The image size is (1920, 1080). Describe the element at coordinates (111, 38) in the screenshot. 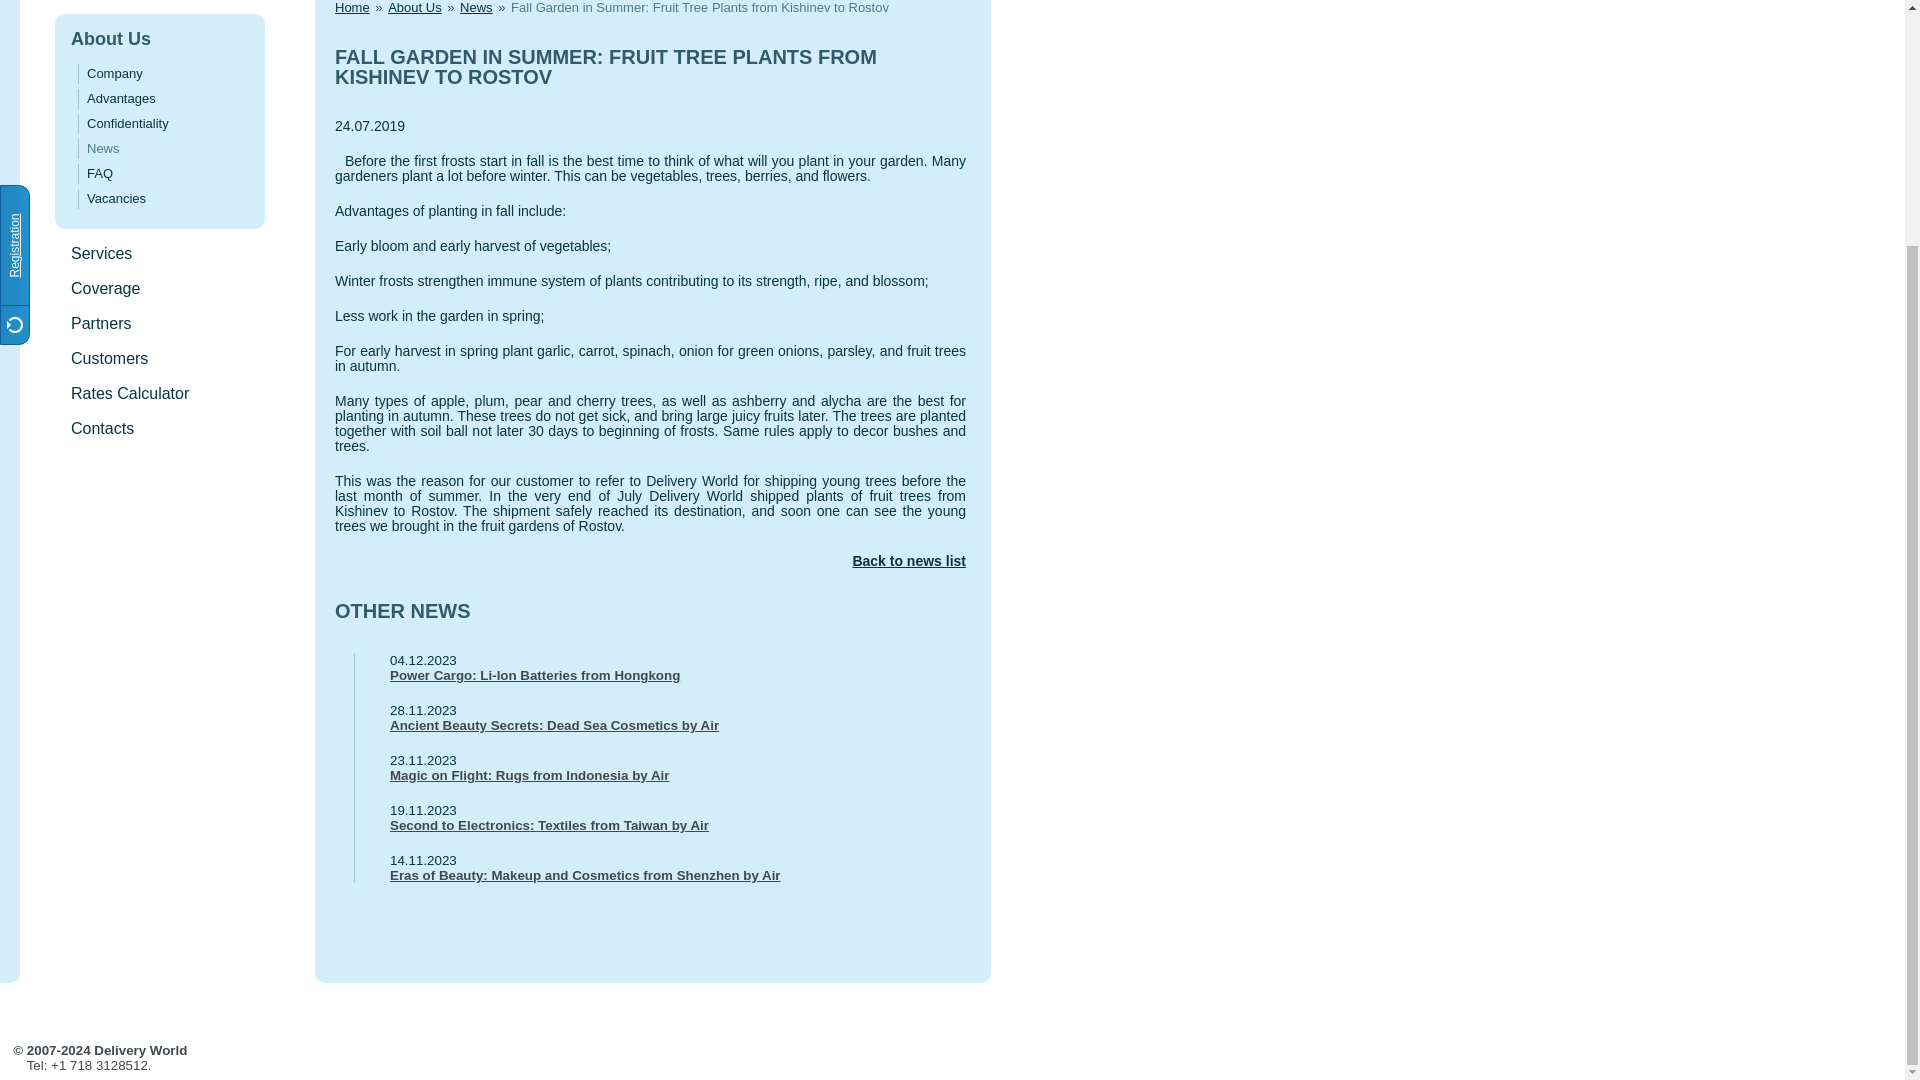

I see `About Us` at that location.